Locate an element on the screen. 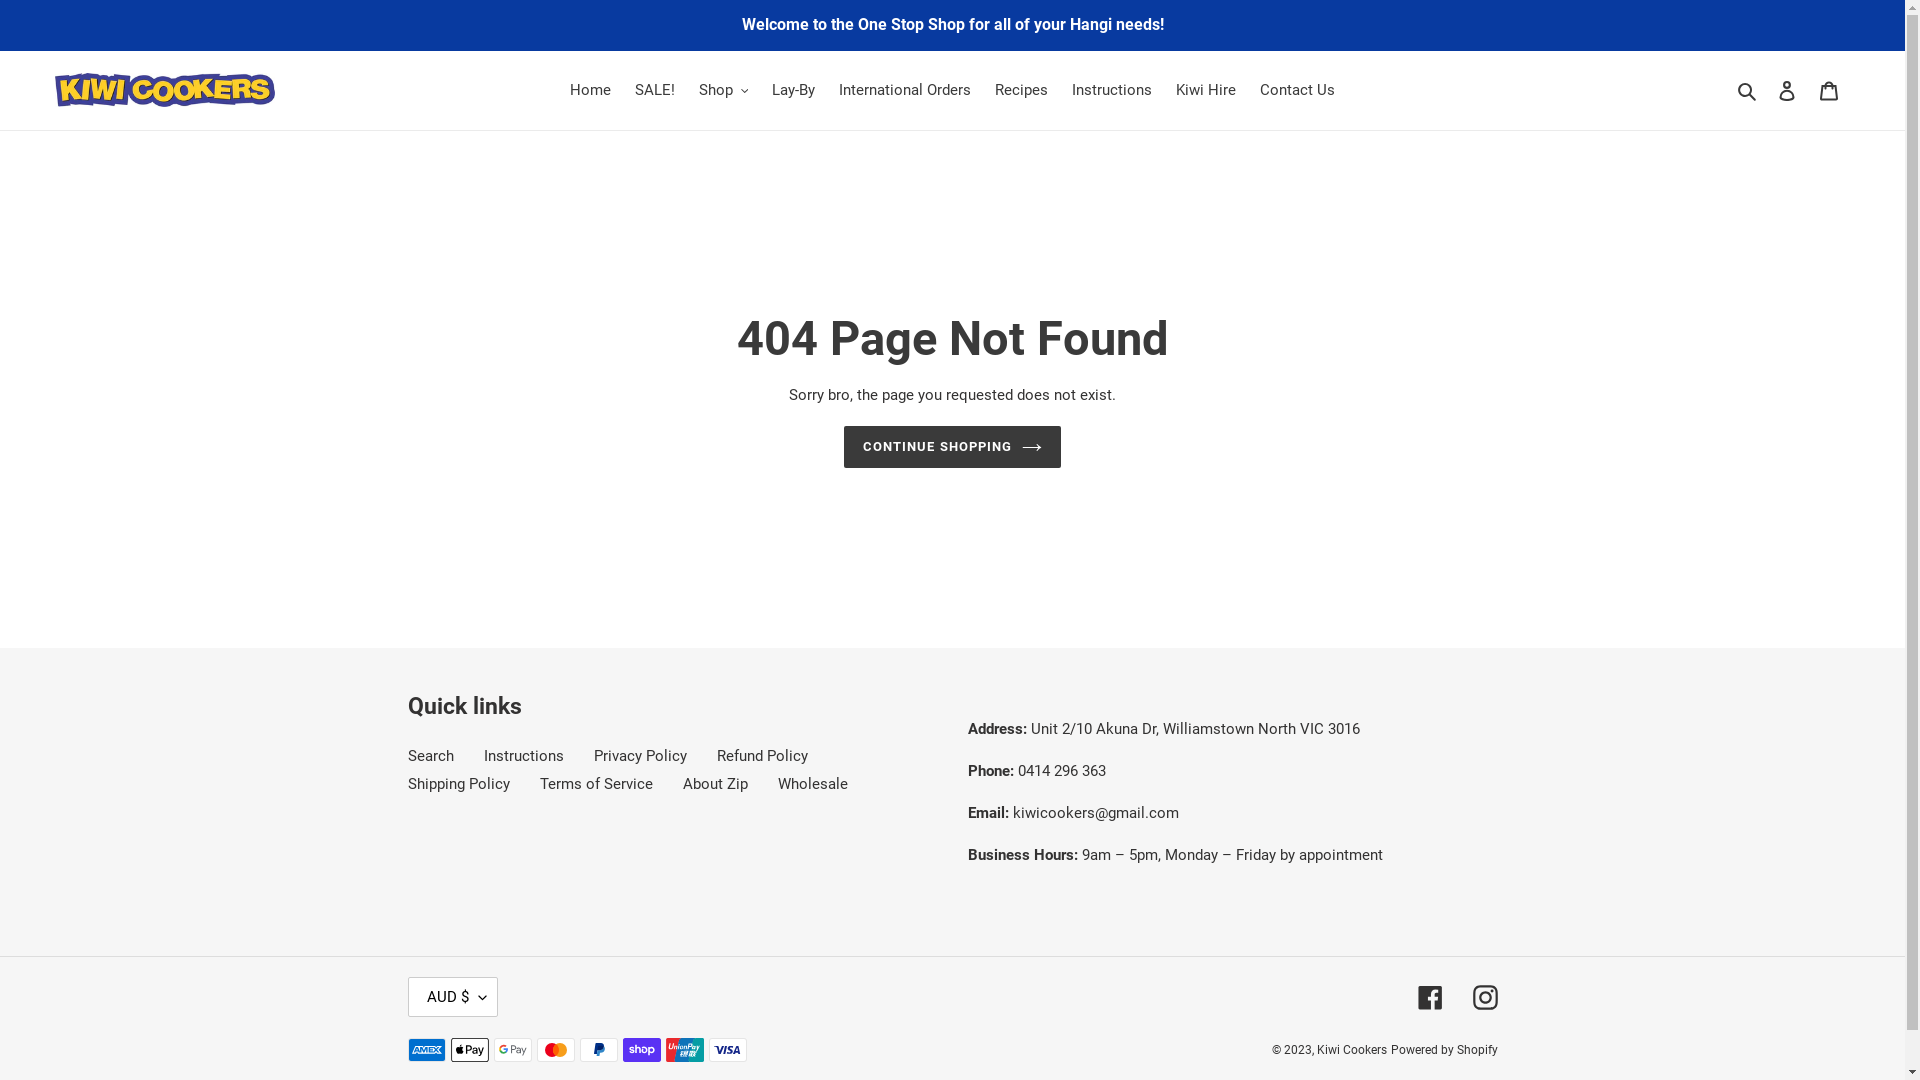  Instructions is located at coordinates (524, 756).